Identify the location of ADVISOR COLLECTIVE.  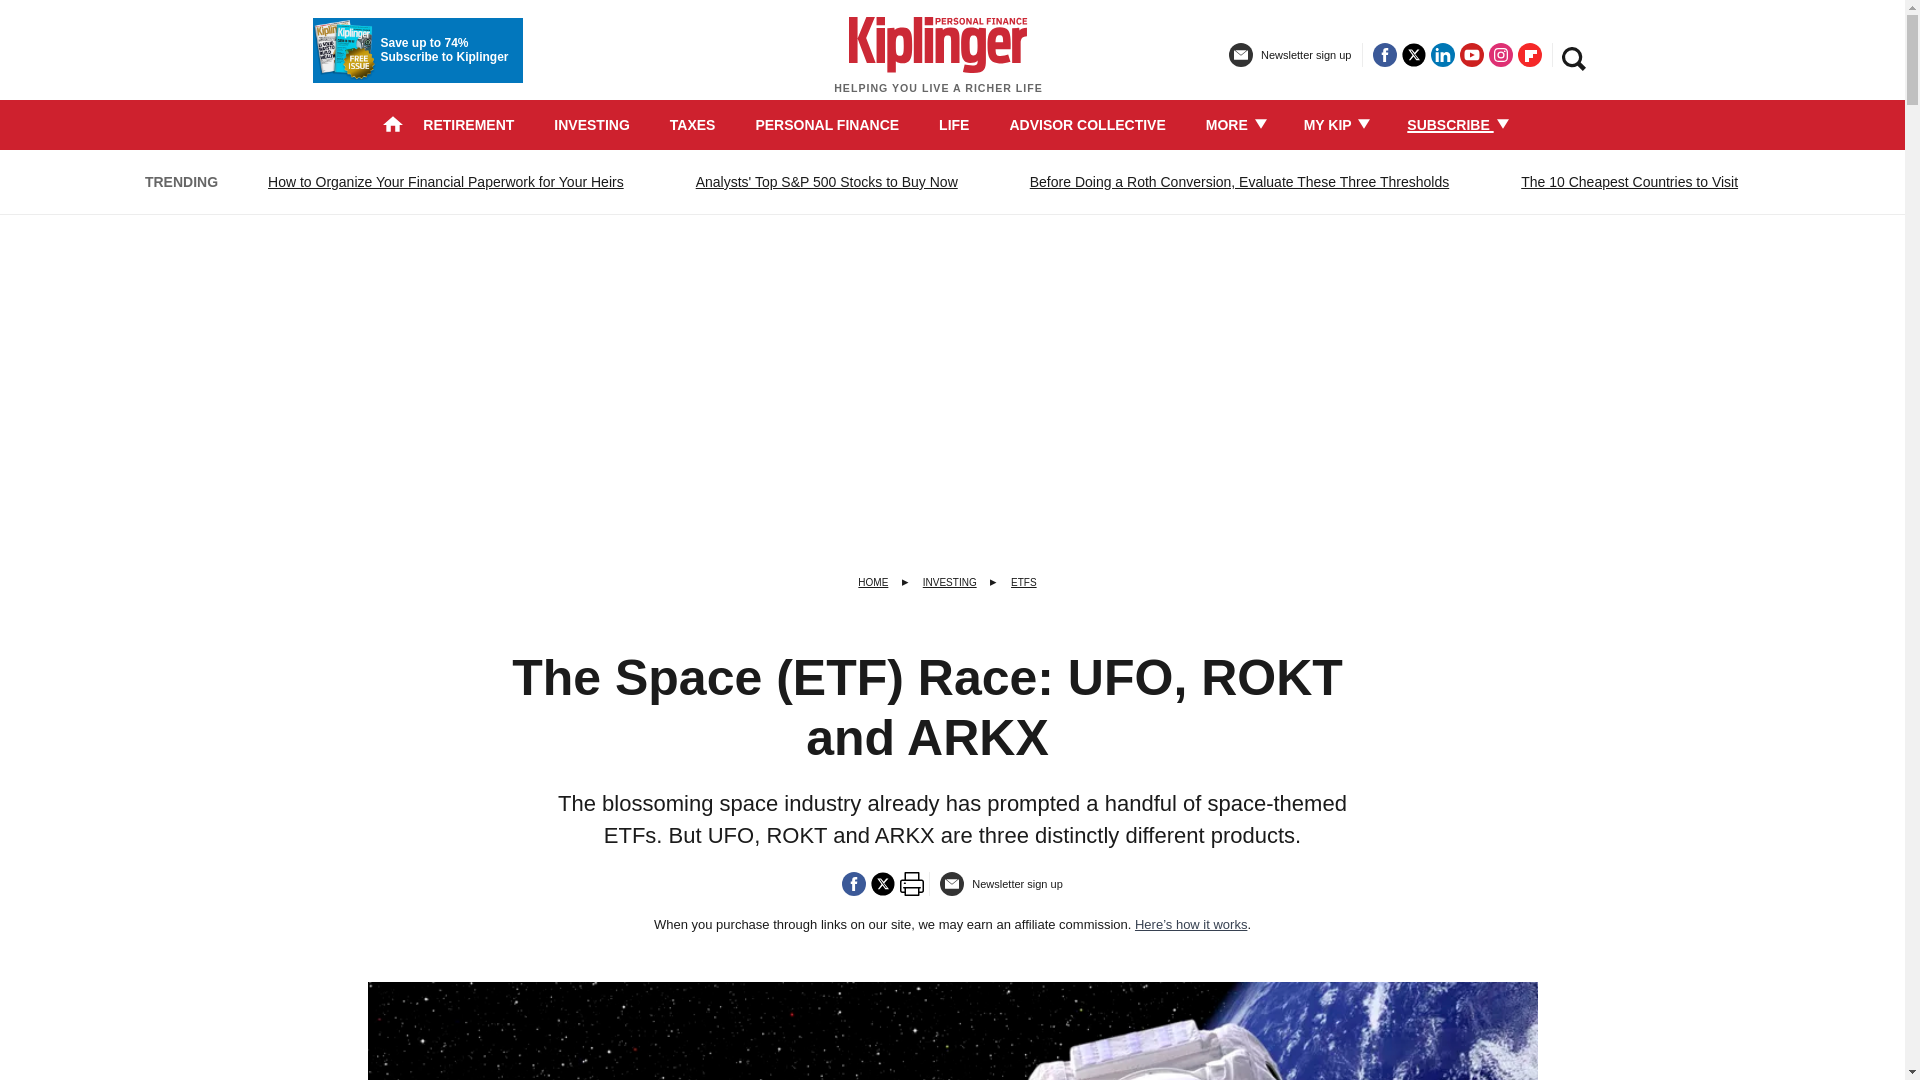
(1087, 124).